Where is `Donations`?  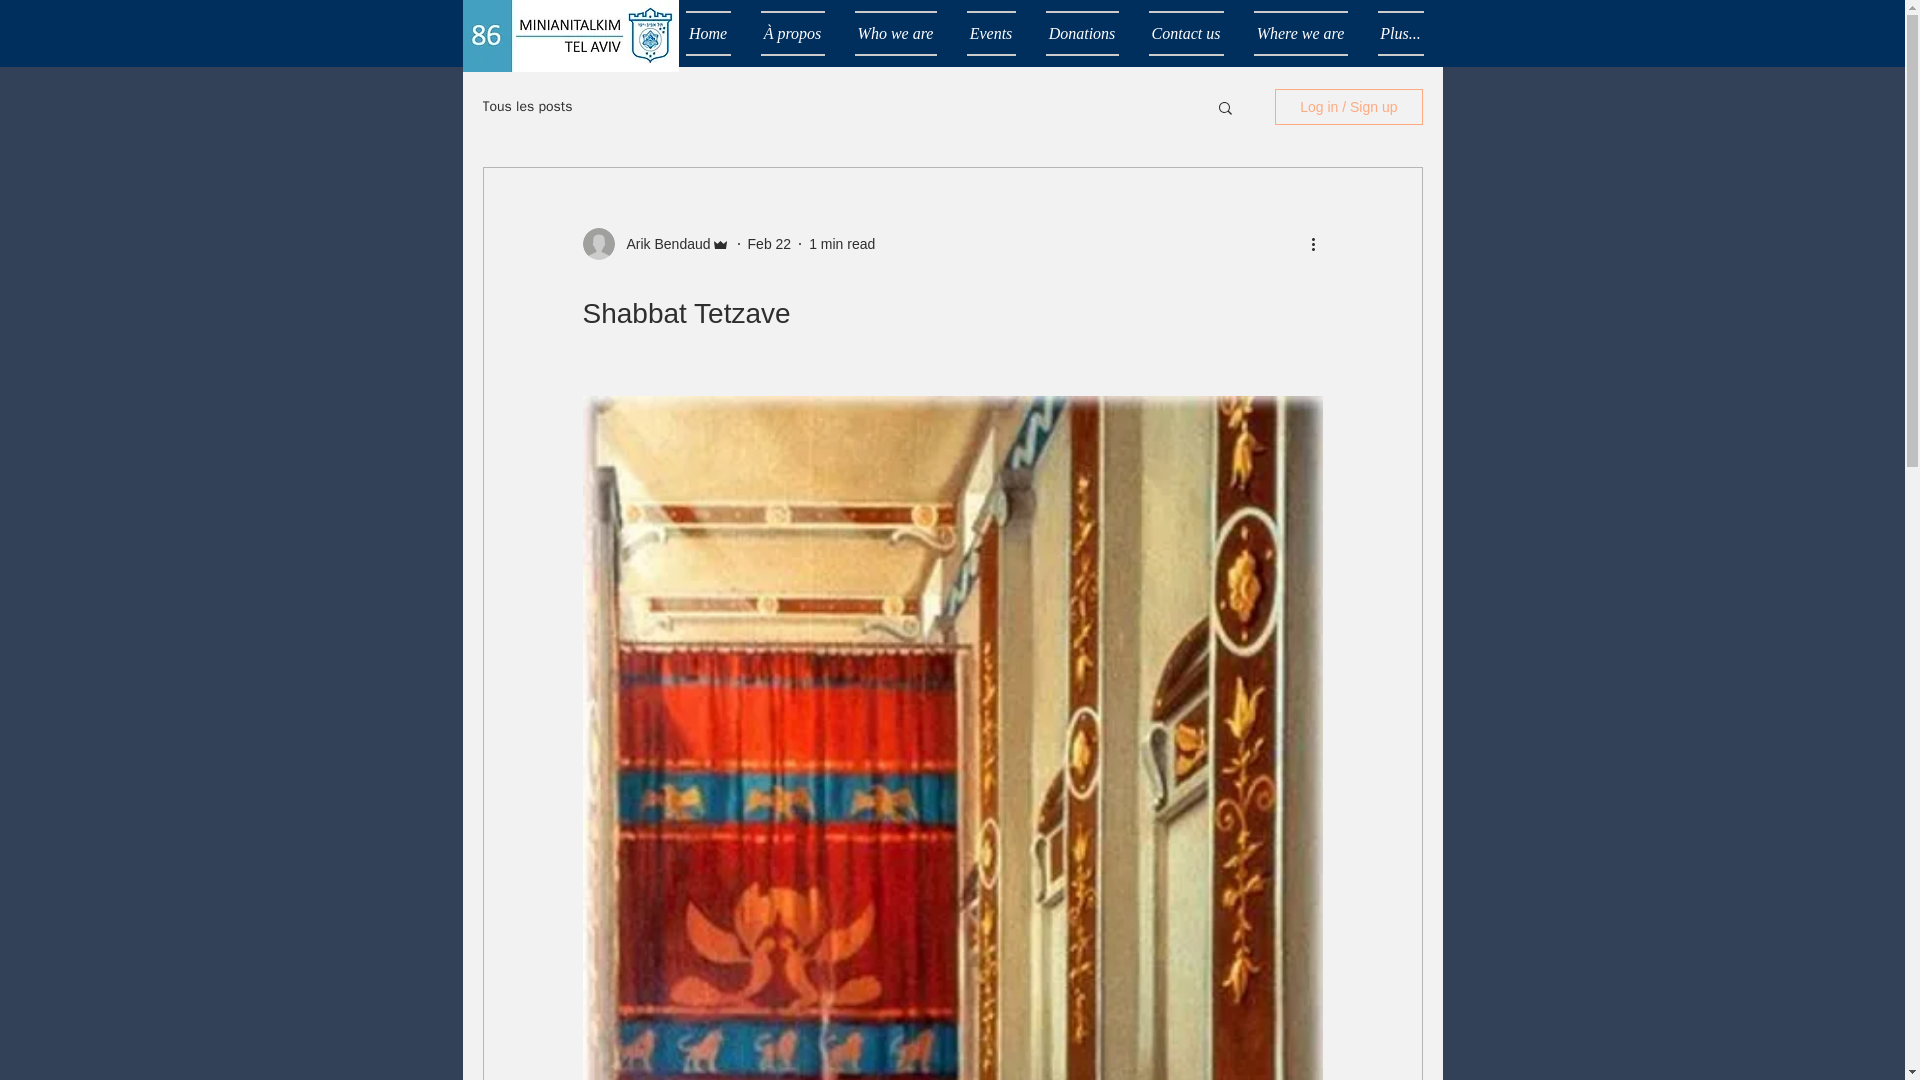
Donations is located at coordinates (1080, 33).